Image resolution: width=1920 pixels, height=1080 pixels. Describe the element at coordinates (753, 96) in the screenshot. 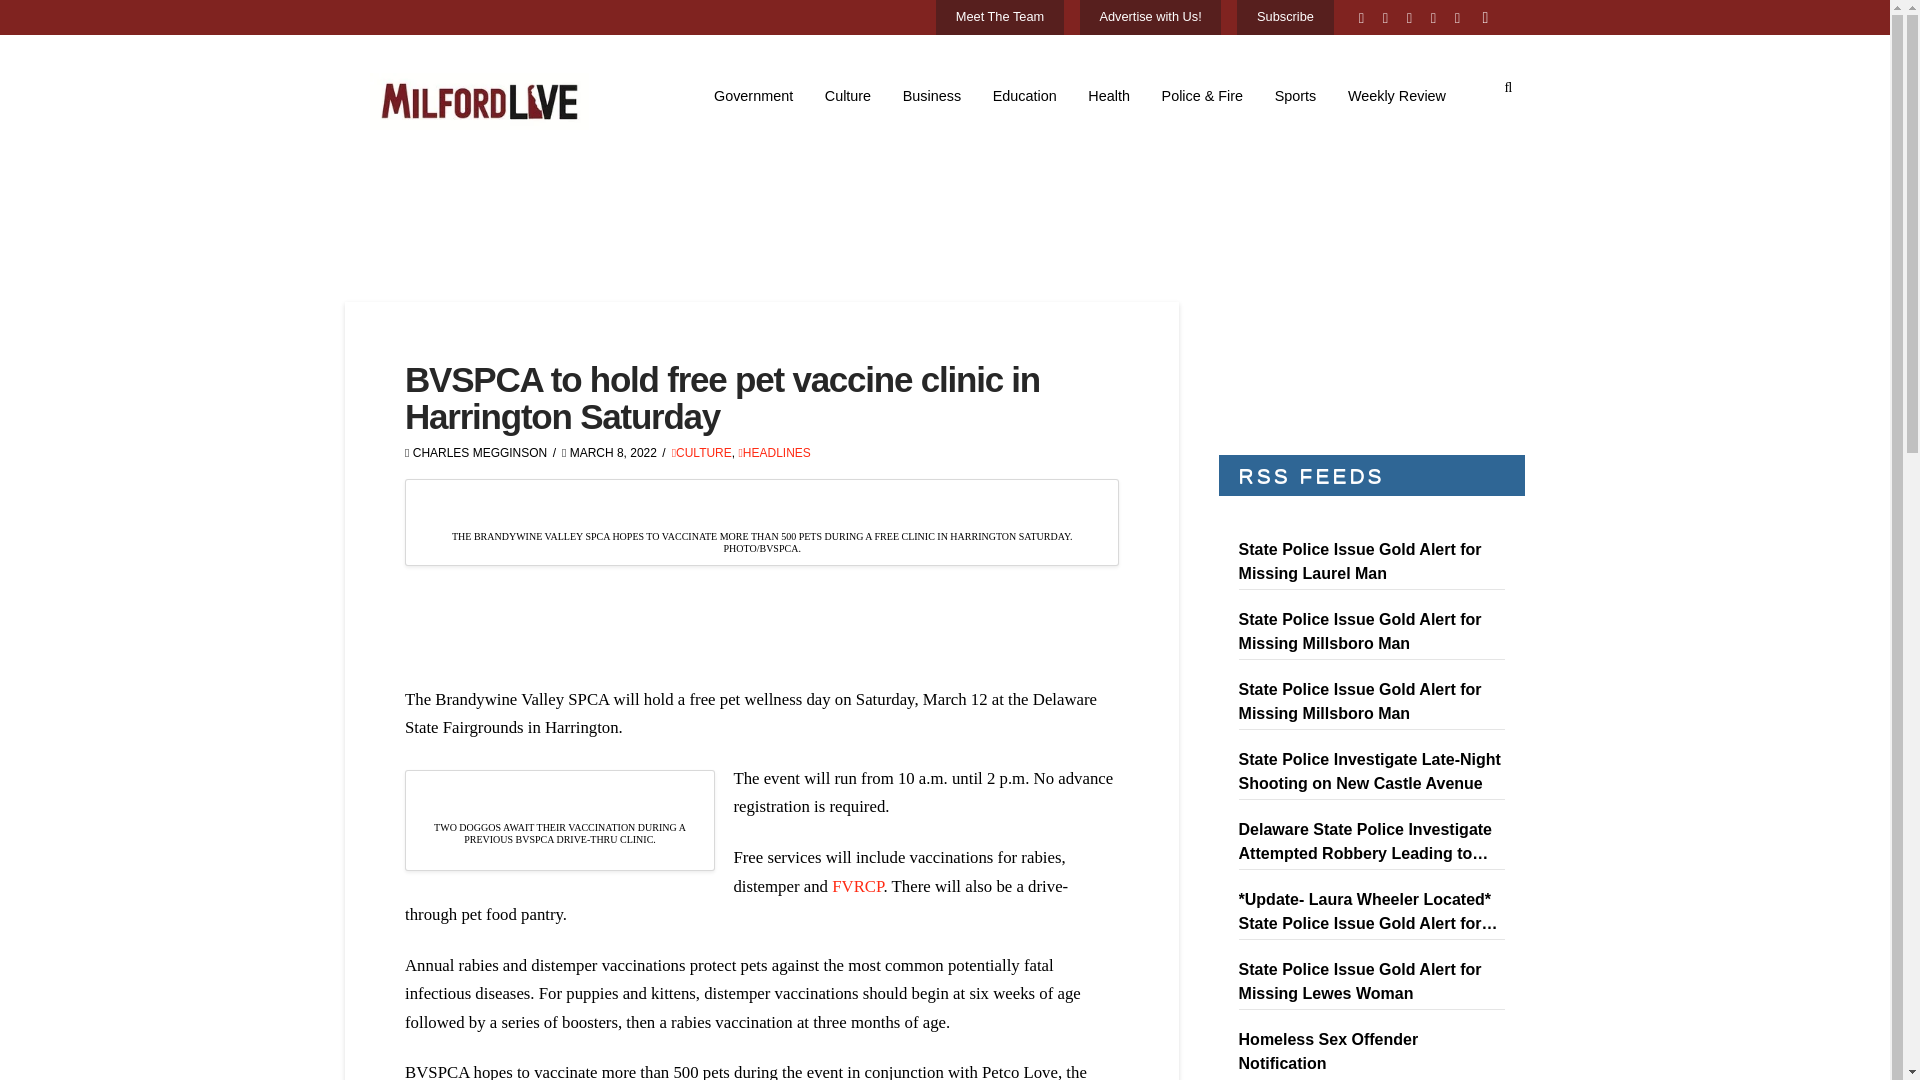

I see `Government` at that location.